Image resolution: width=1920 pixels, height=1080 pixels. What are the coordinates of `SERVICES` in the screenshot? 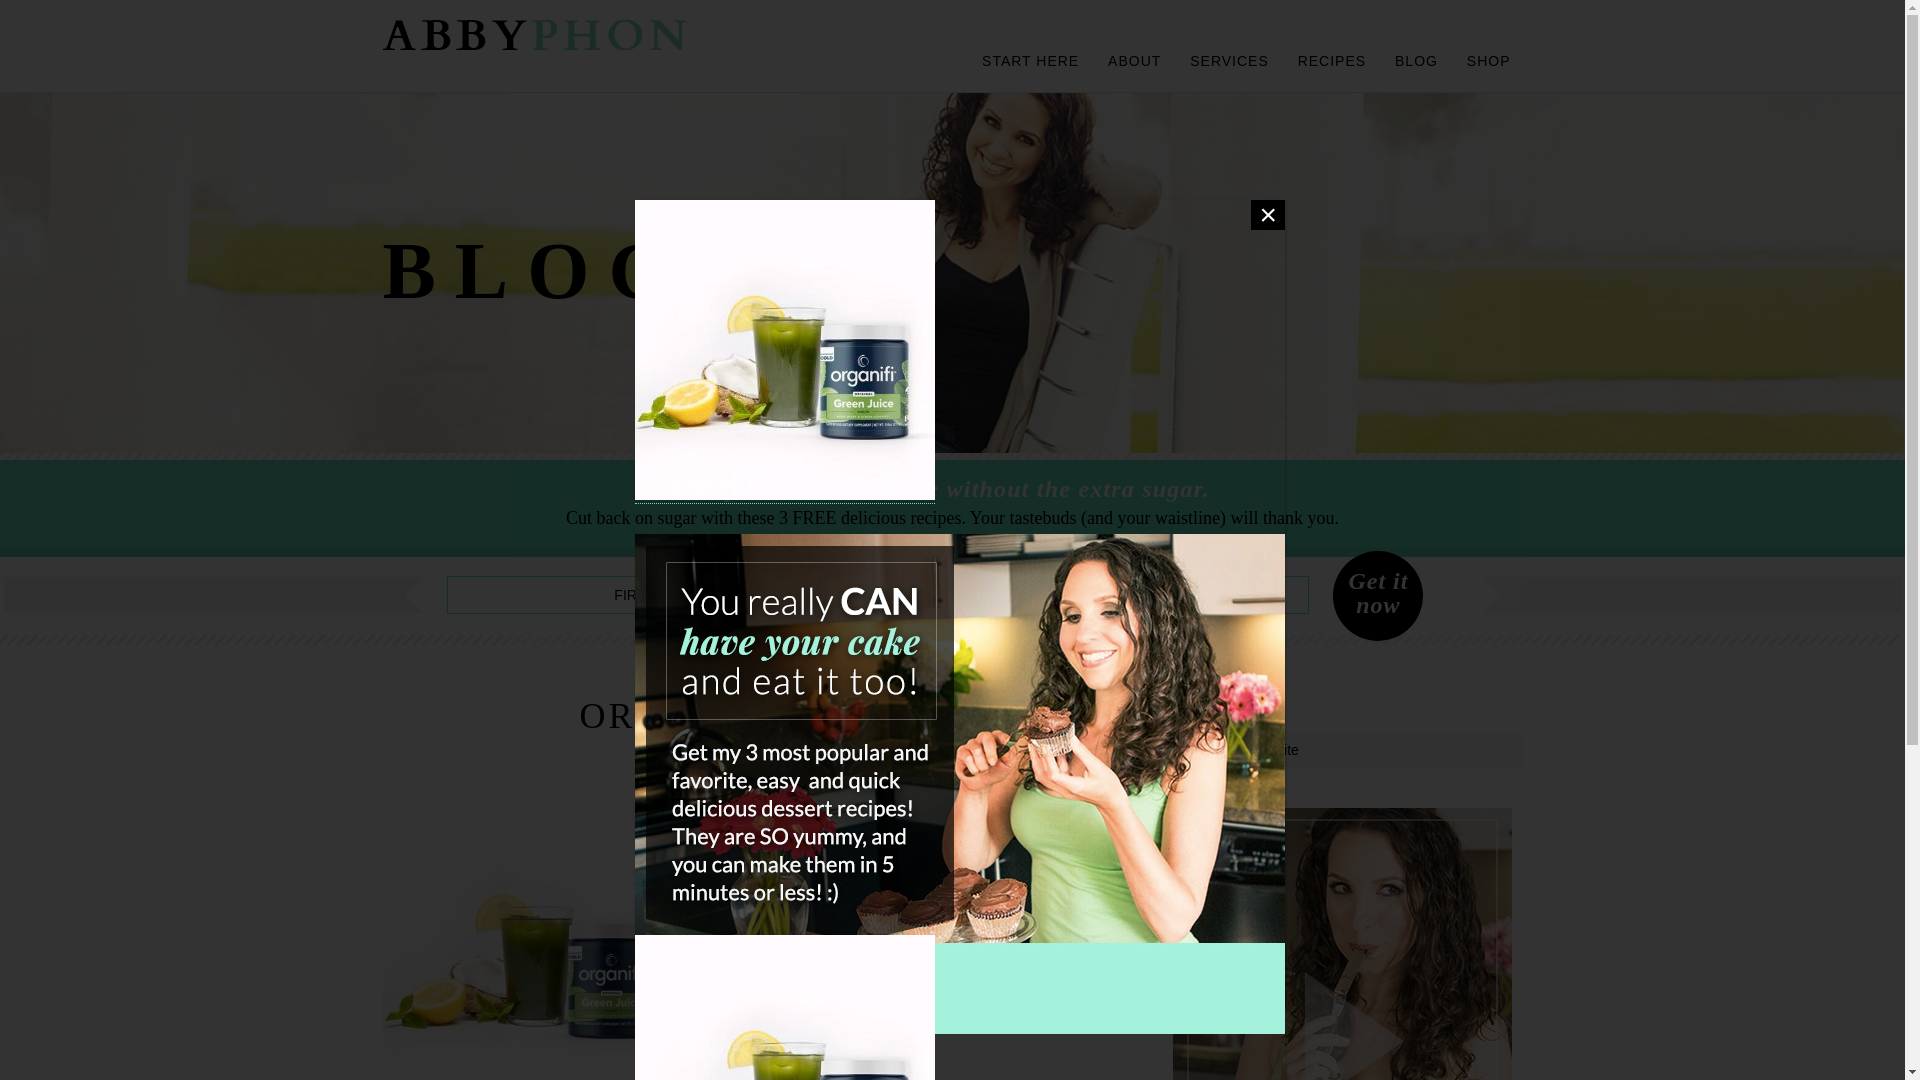 It's located at (1229, 59).